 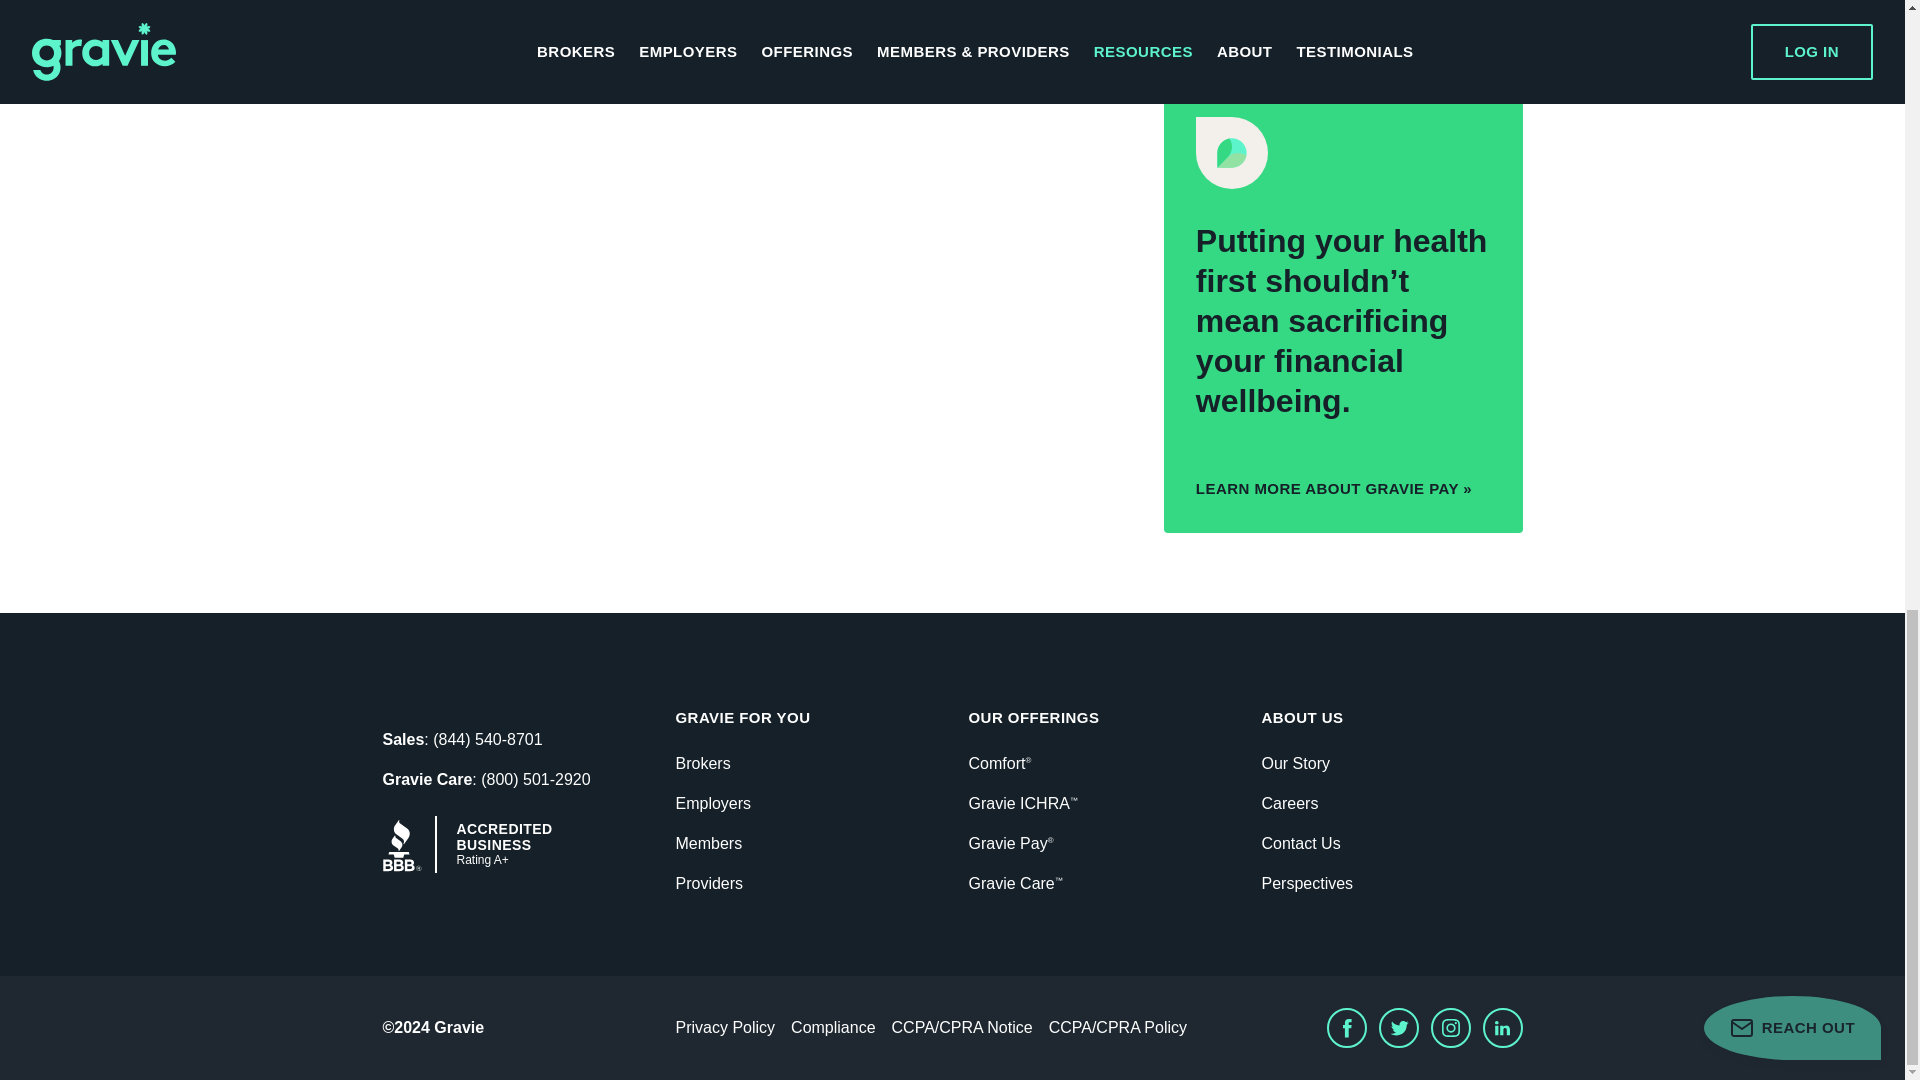 I want to click on LEARN MORE ABOUT GRAVIE PAY, so click(x=1334, y=488).